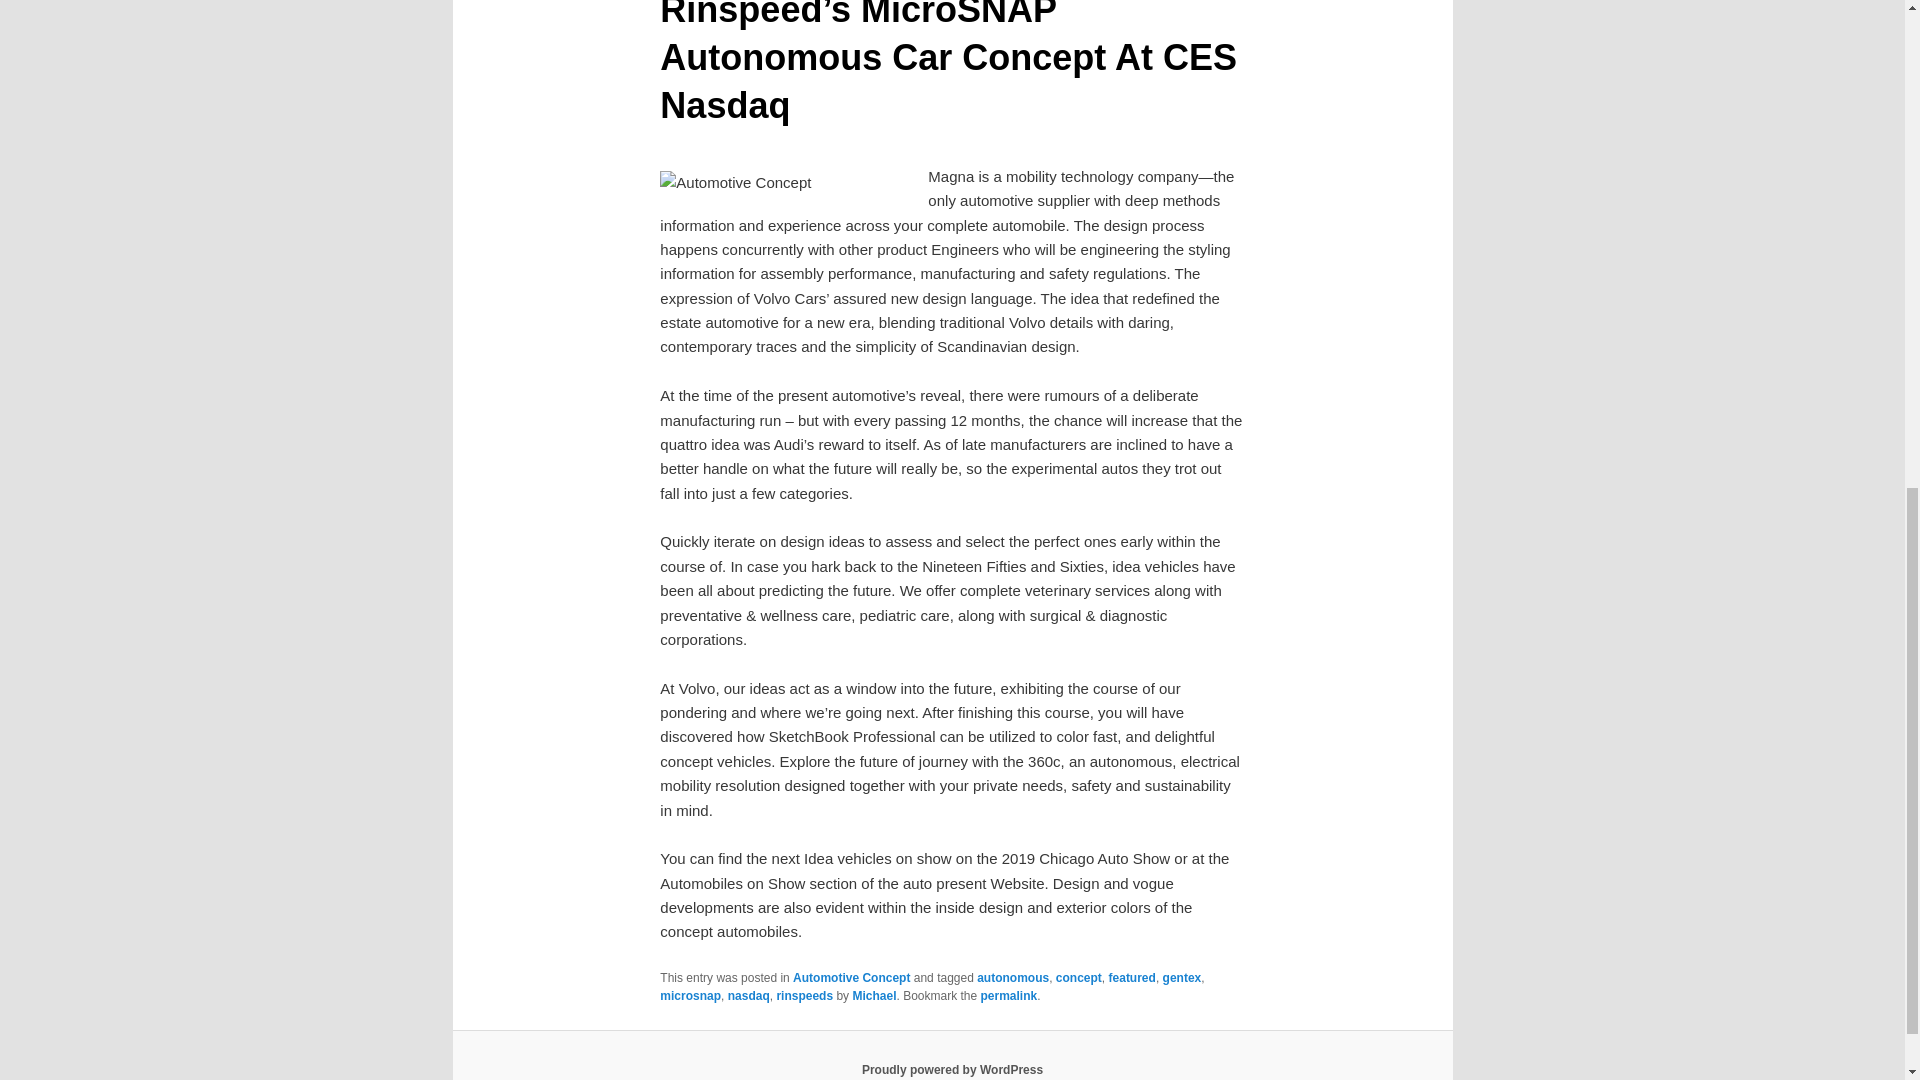  Describe the element at coordinates (874, 996) in the screenshot. I see `Michael` at that location.